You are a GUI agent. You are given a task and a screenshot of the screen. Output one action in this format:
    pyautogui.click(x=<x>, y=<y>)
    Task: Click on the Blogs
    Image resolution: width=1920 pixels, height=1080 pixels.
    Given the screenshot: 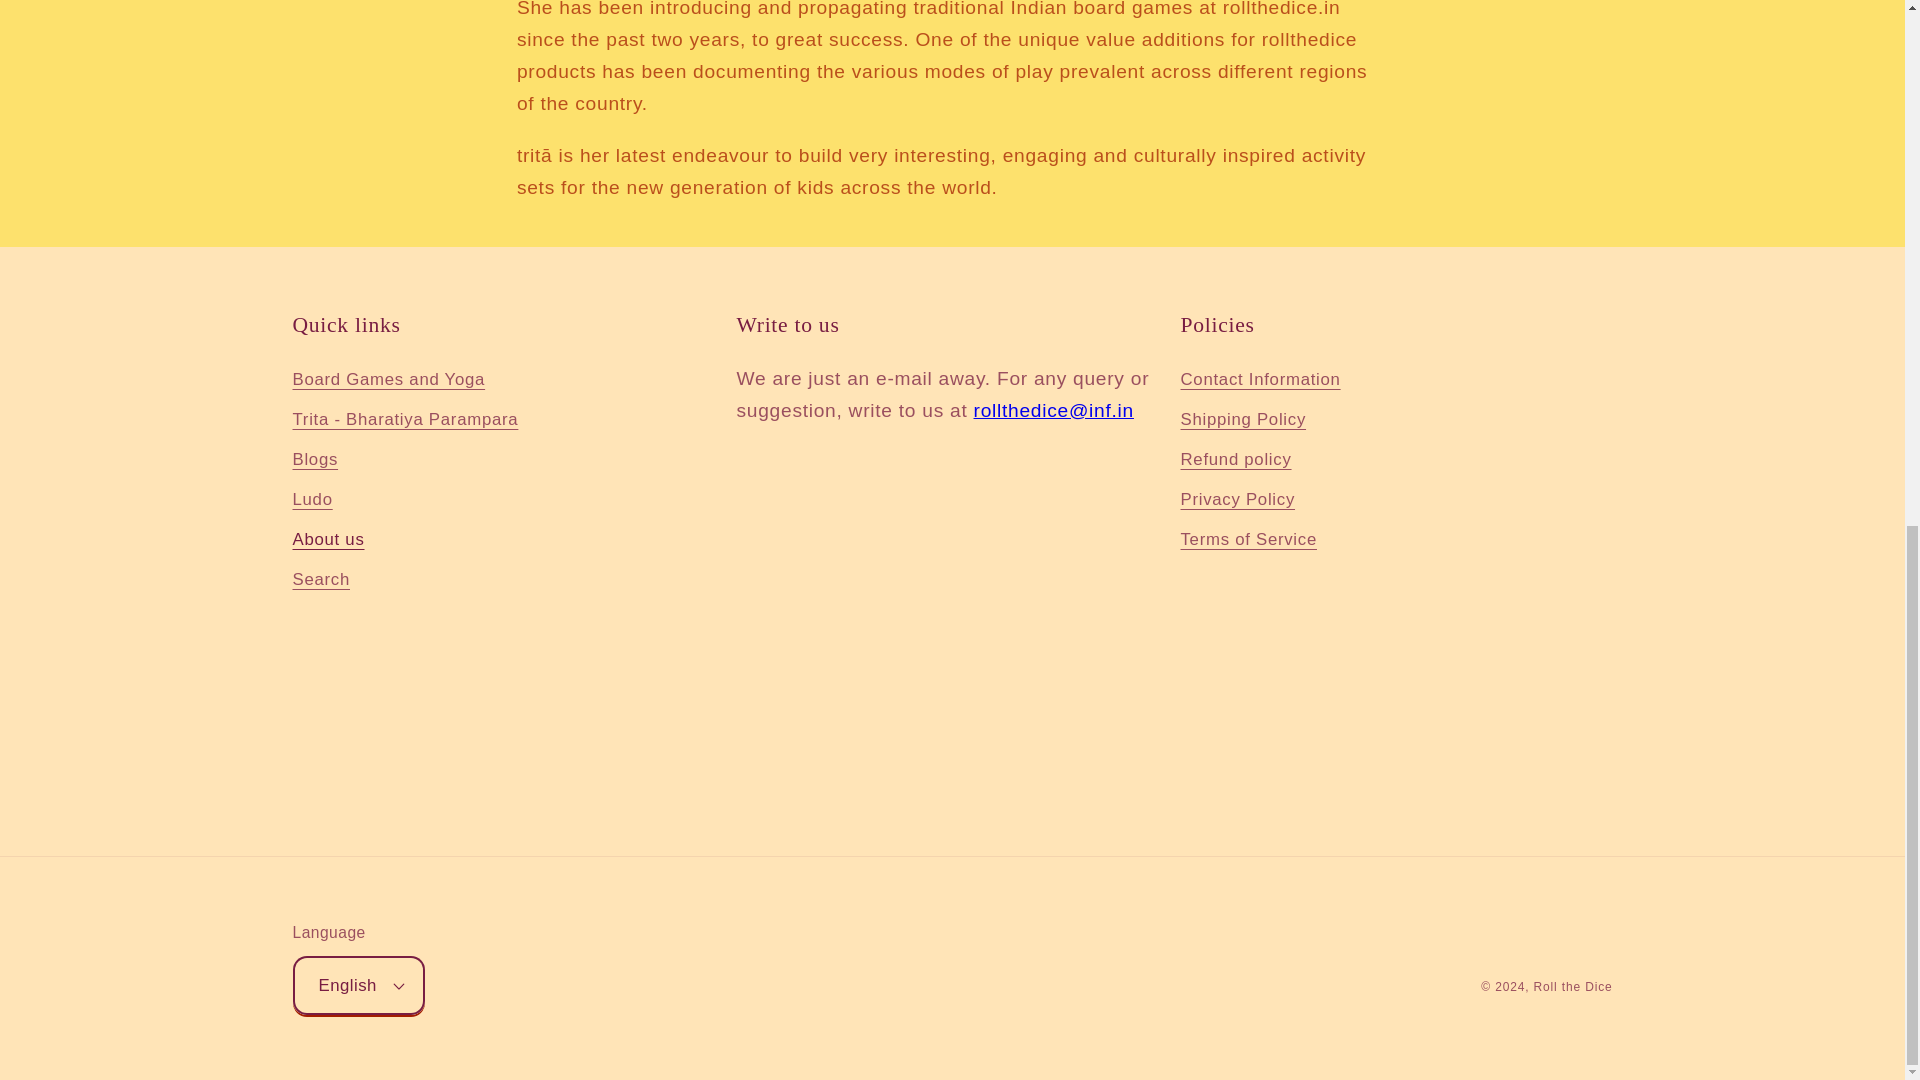 What is the action you would take?
    pyautogui.click(x=314, y=459)
    